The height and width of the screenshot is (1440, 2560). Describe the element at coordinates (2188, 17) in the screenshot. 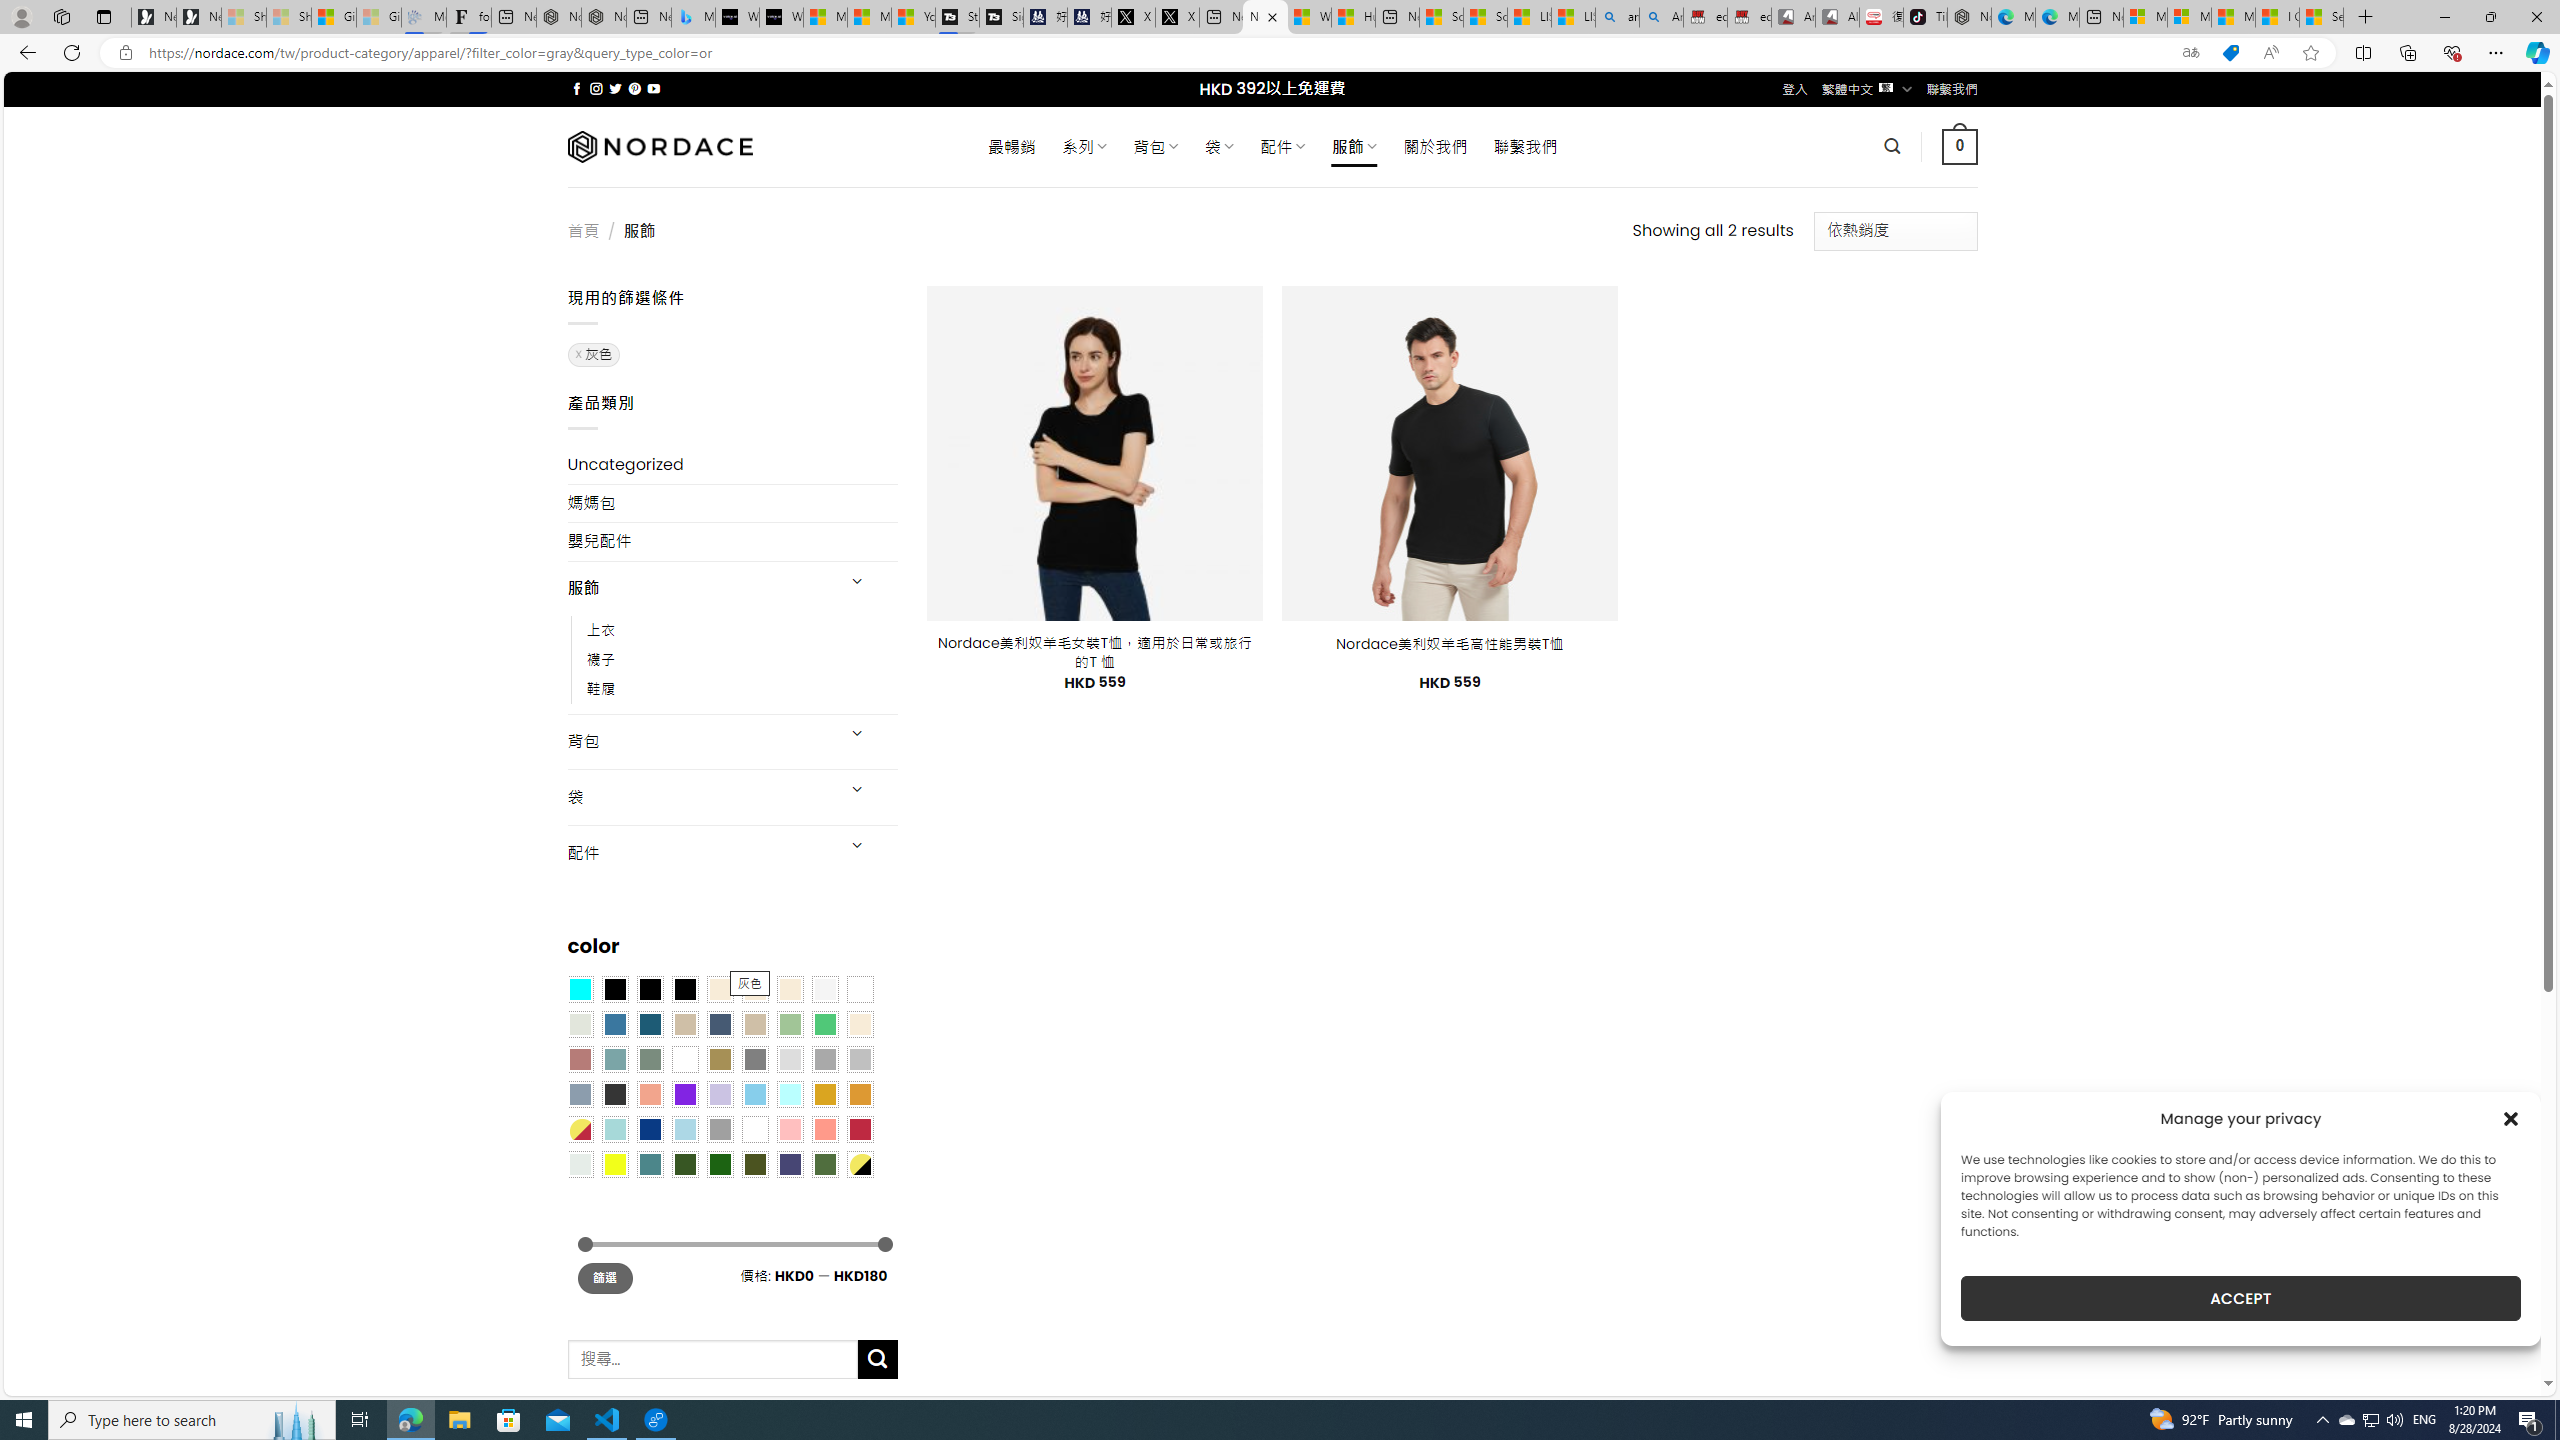

I see `Microsoft account | Privacy` at that location.